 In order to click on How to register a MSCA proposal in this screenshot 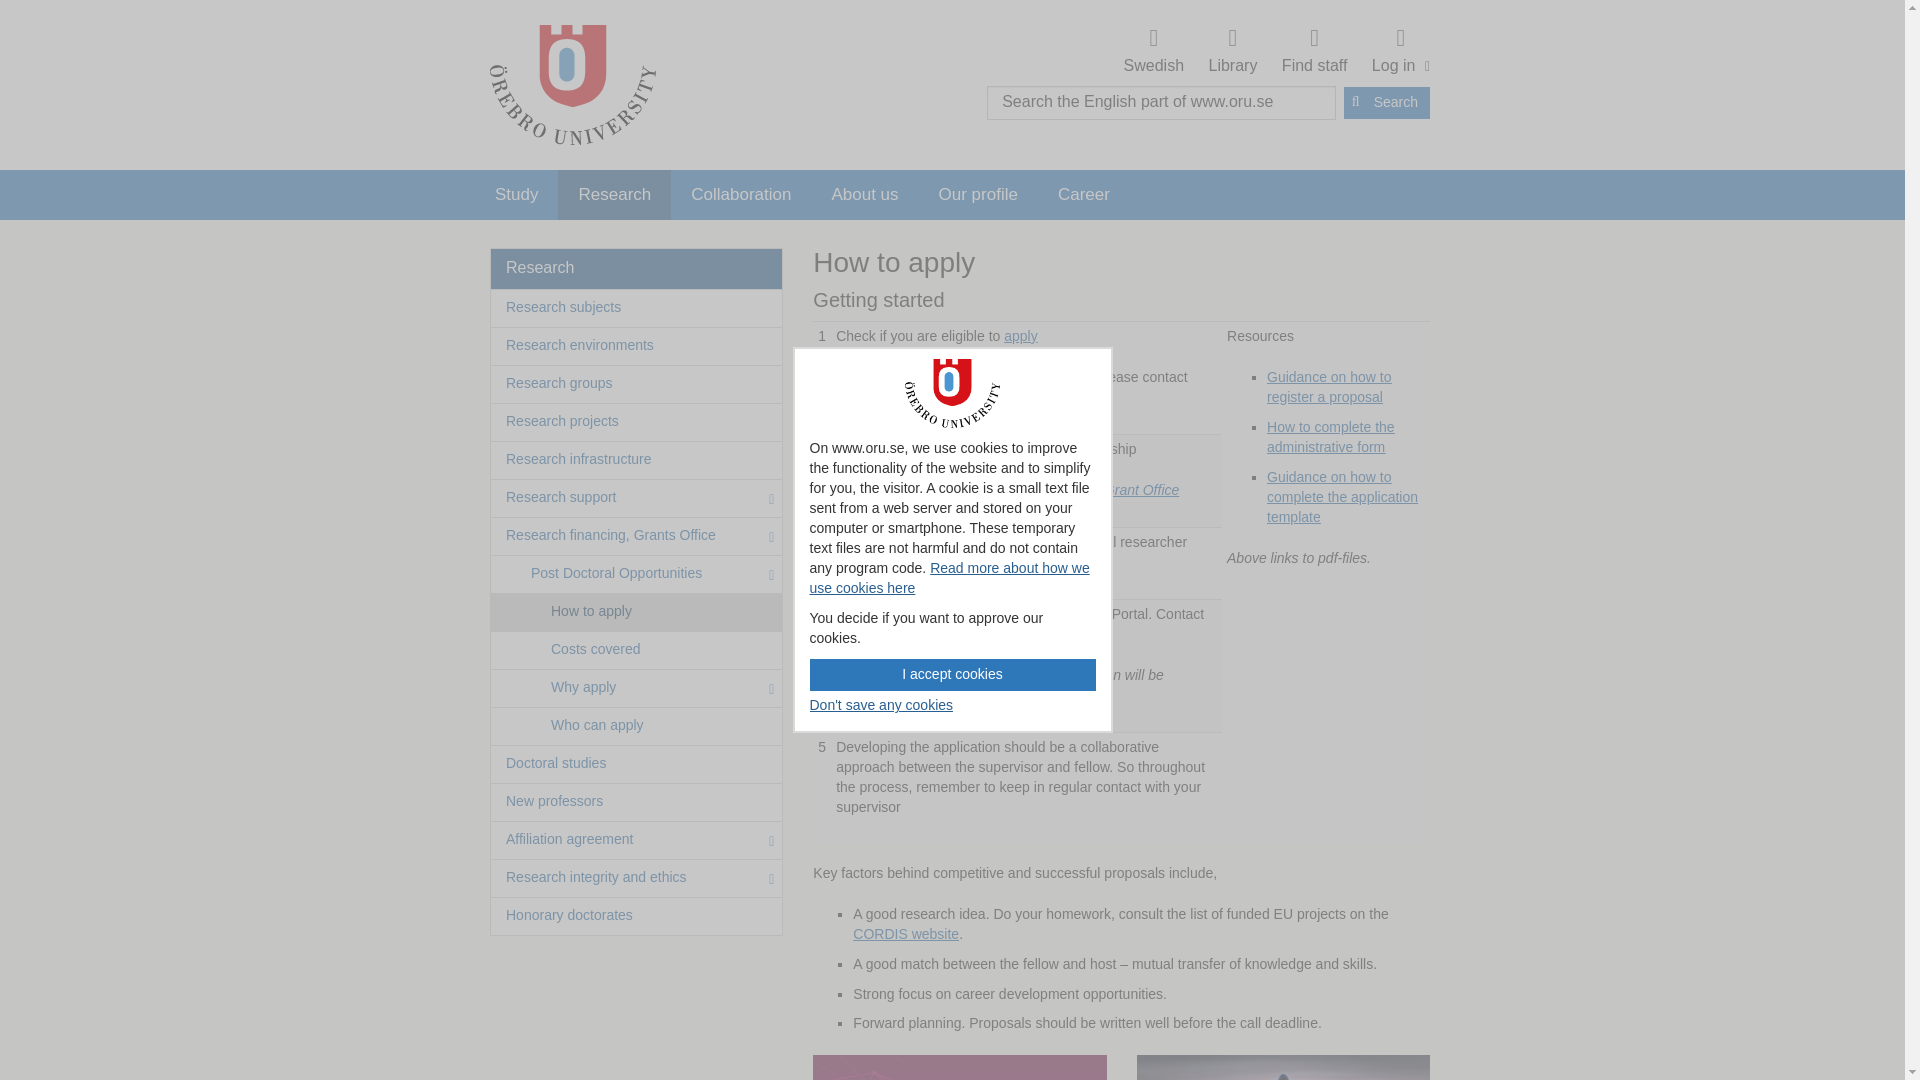, I will do `click(953, 674)`.